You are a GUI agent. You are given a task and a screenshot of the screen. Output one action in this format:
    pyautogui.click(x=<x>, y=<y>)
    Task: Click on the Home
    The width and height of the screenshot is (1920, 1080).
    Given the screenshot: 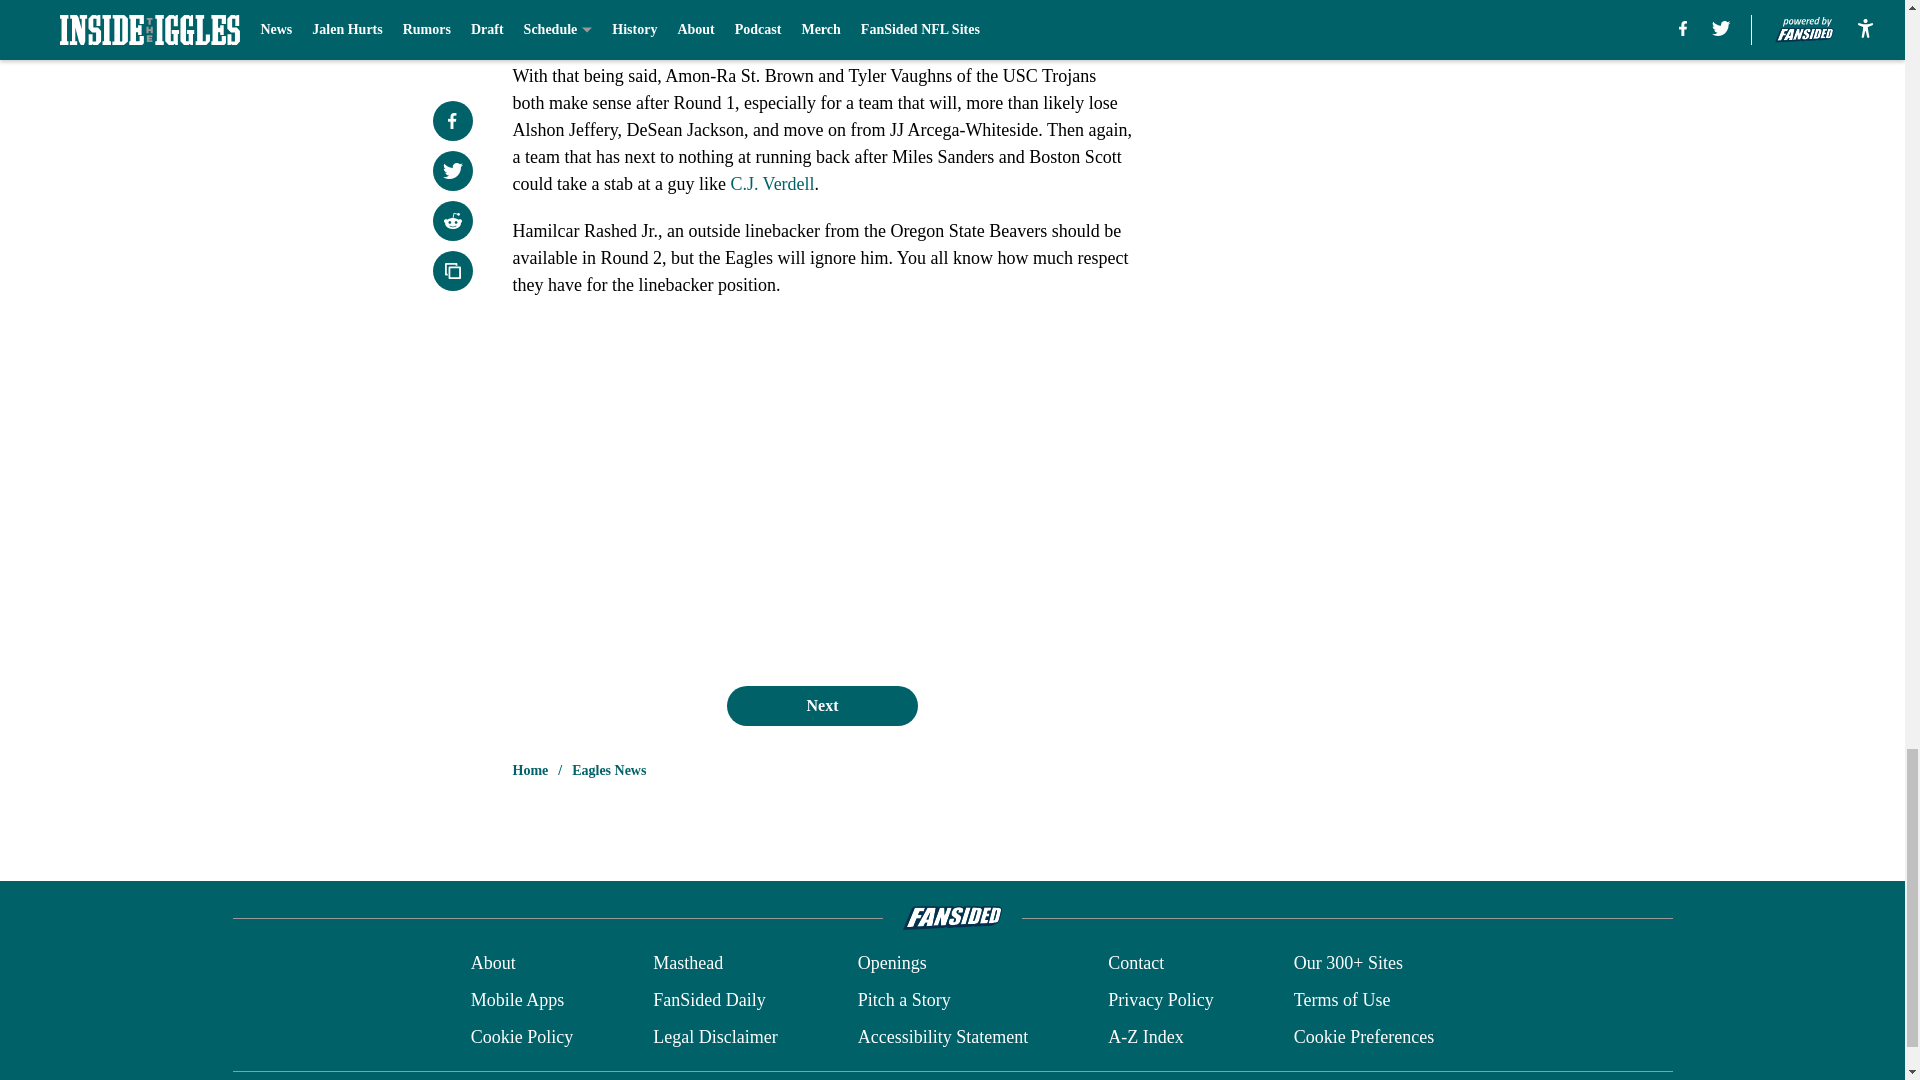 What is the action you would take?
    pyautogui.click(x=530, y=770)
    